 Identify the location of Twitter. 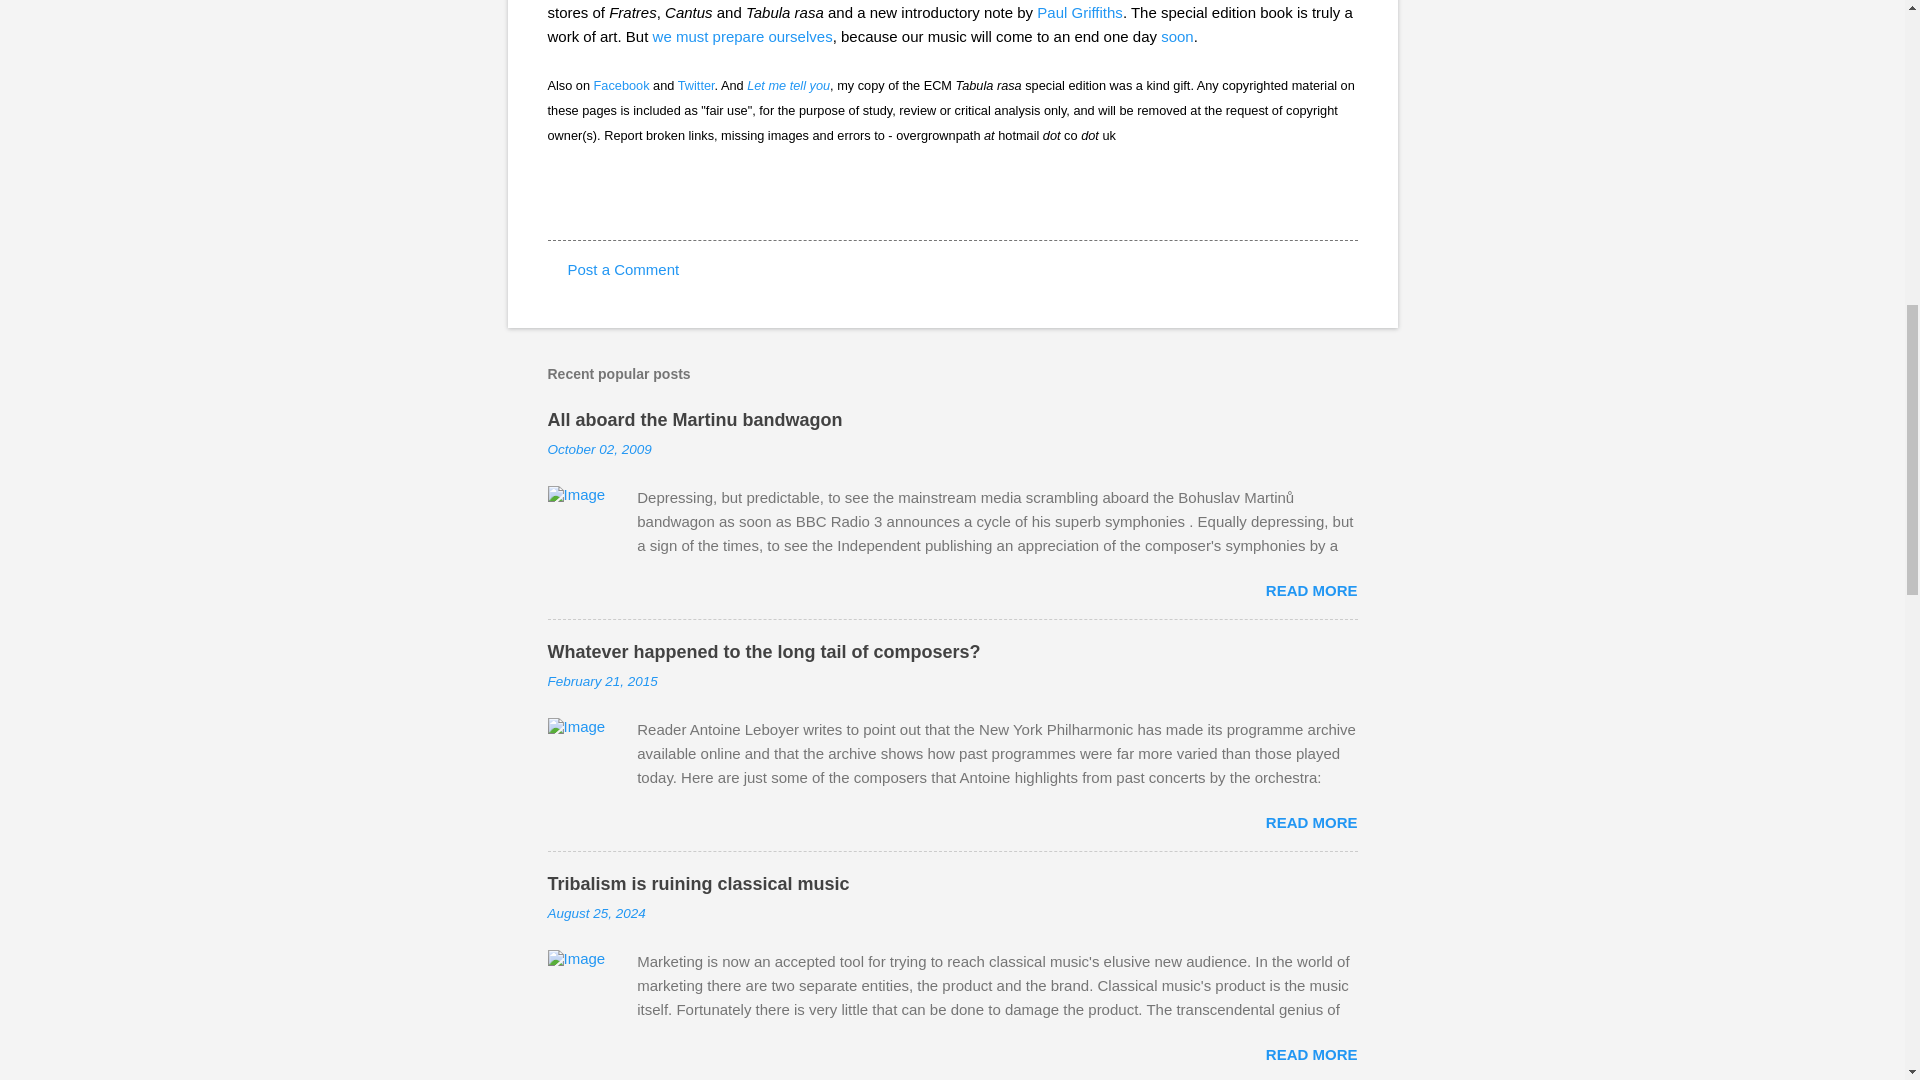
(696, 84).